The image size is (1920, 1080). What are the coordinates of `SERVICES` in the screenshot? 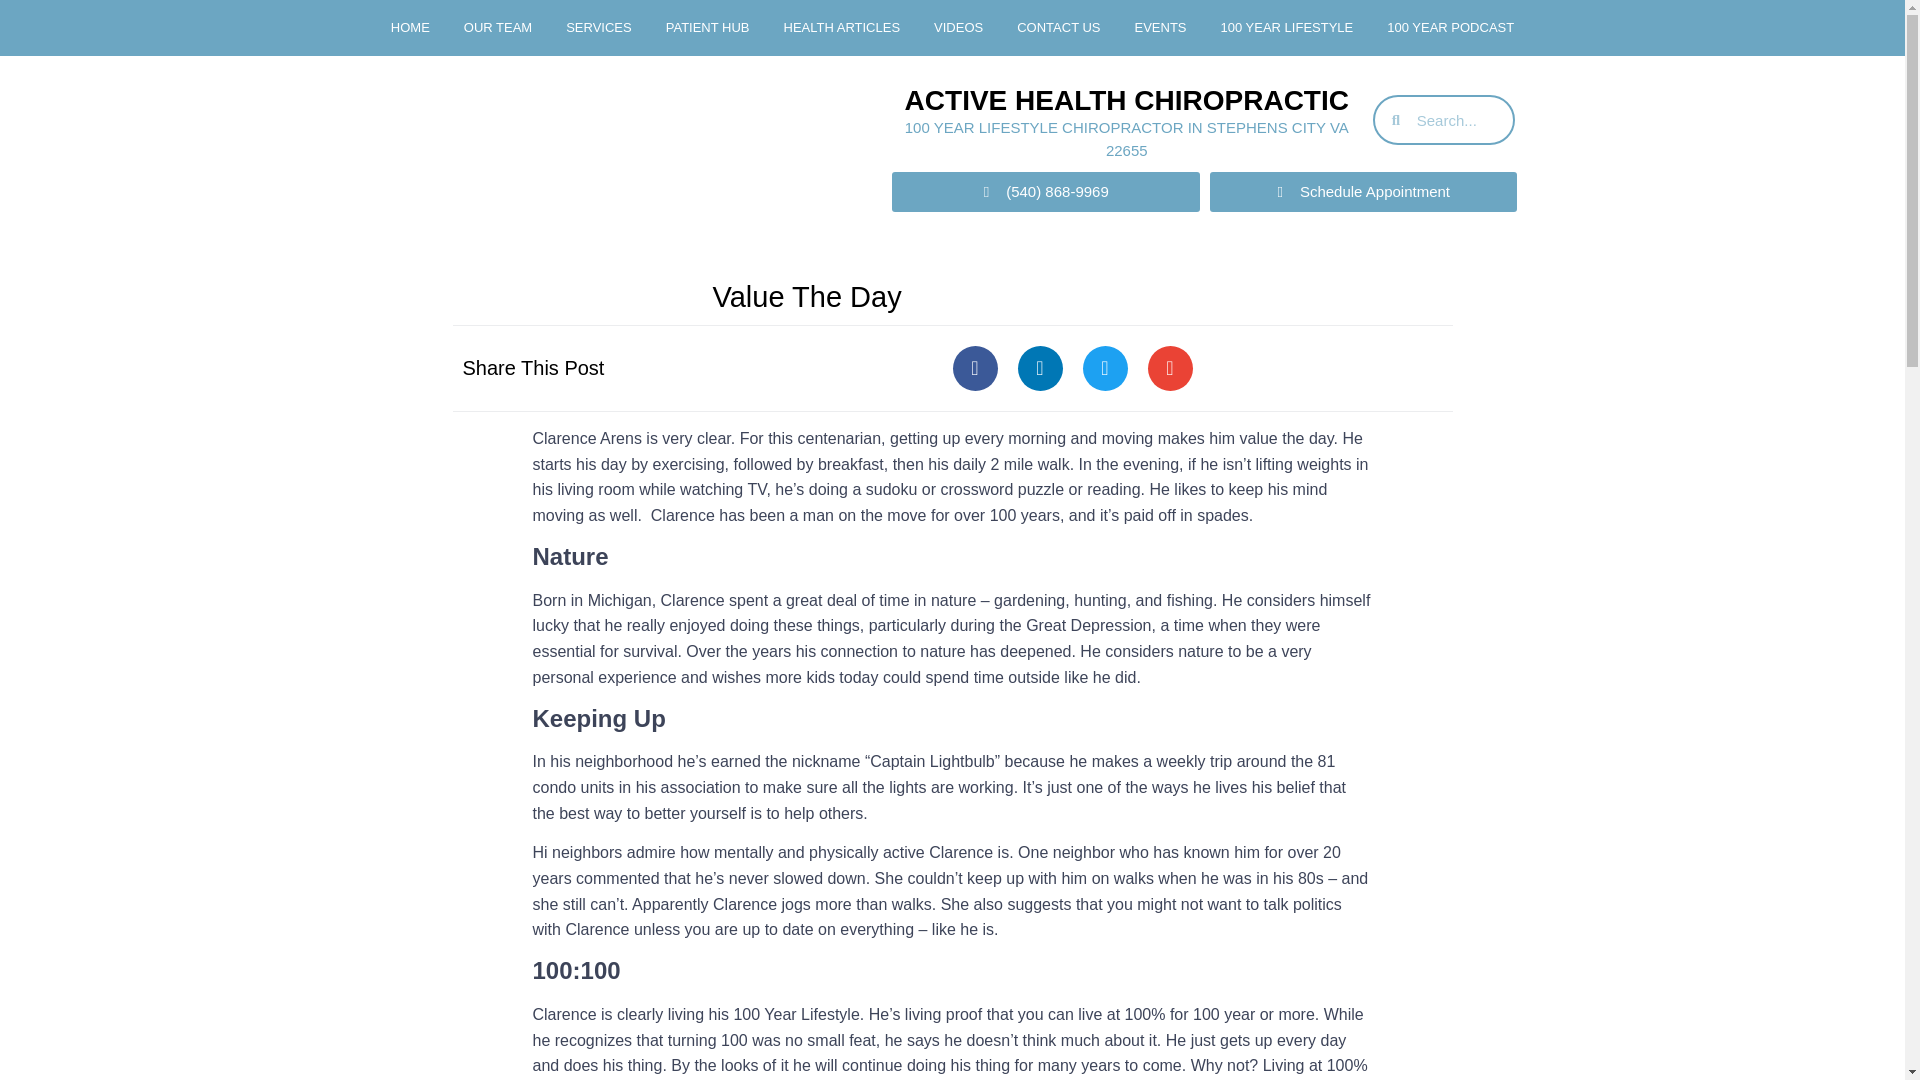 It's located at (598, 28).